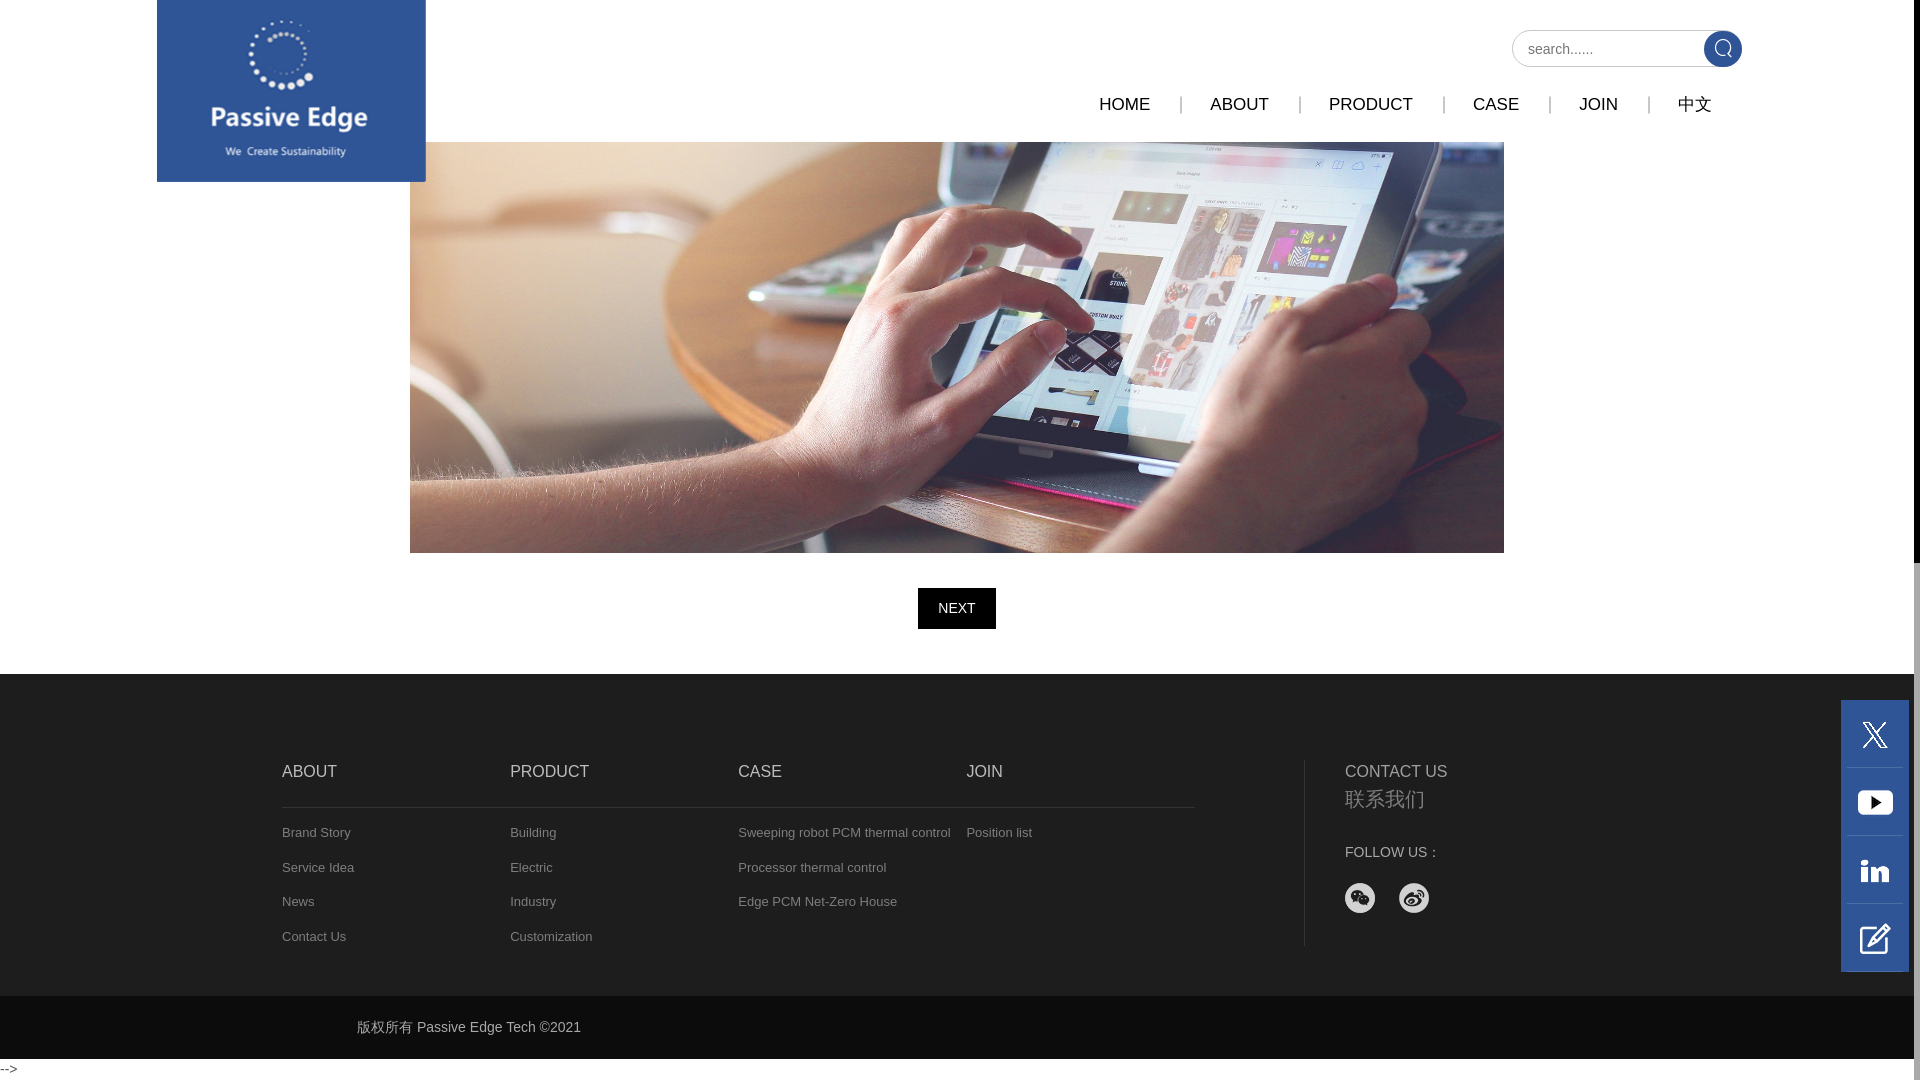 This screenshot has height=1080, width=1920. Describe the element at coordinates (396, 868) in the screenshot. I see `Service Idea` at that location.